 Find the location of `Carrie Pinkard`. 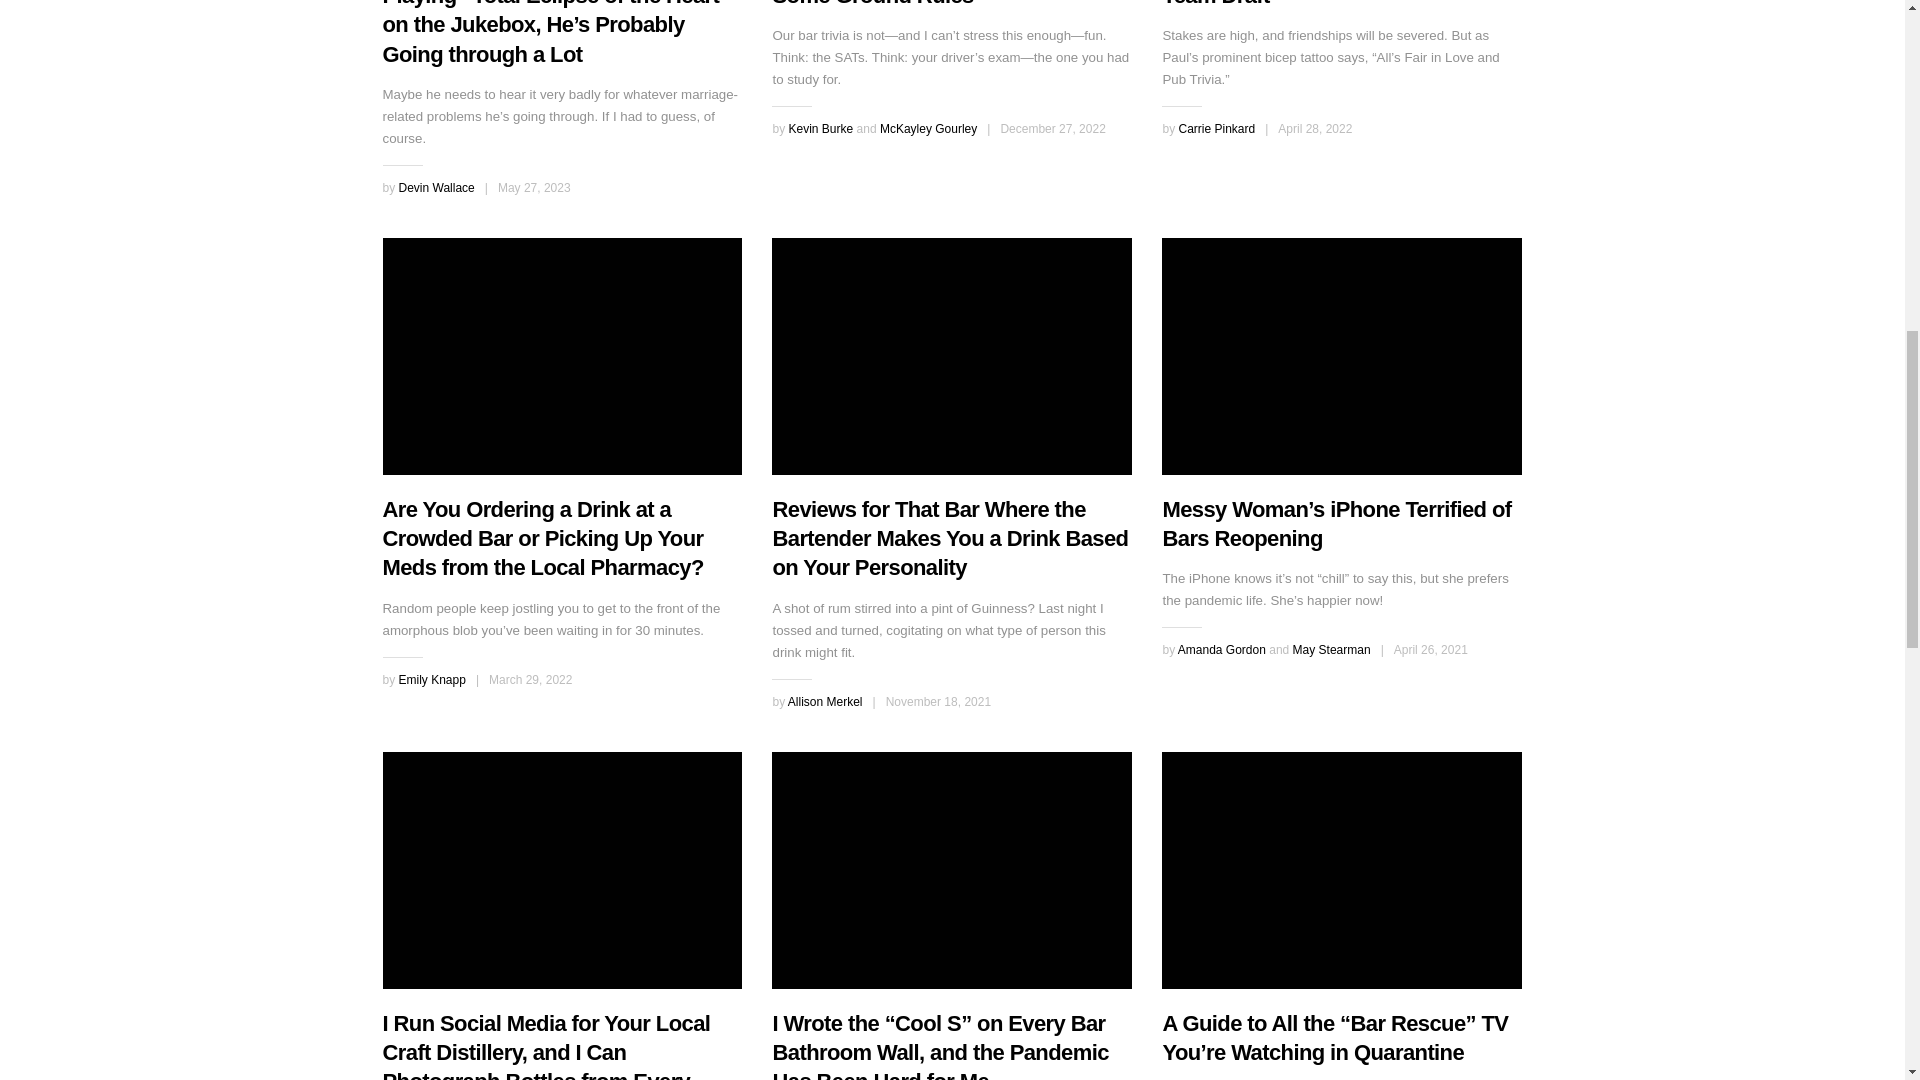

Carrie Pinkard is located at coordinates (1216, 129).